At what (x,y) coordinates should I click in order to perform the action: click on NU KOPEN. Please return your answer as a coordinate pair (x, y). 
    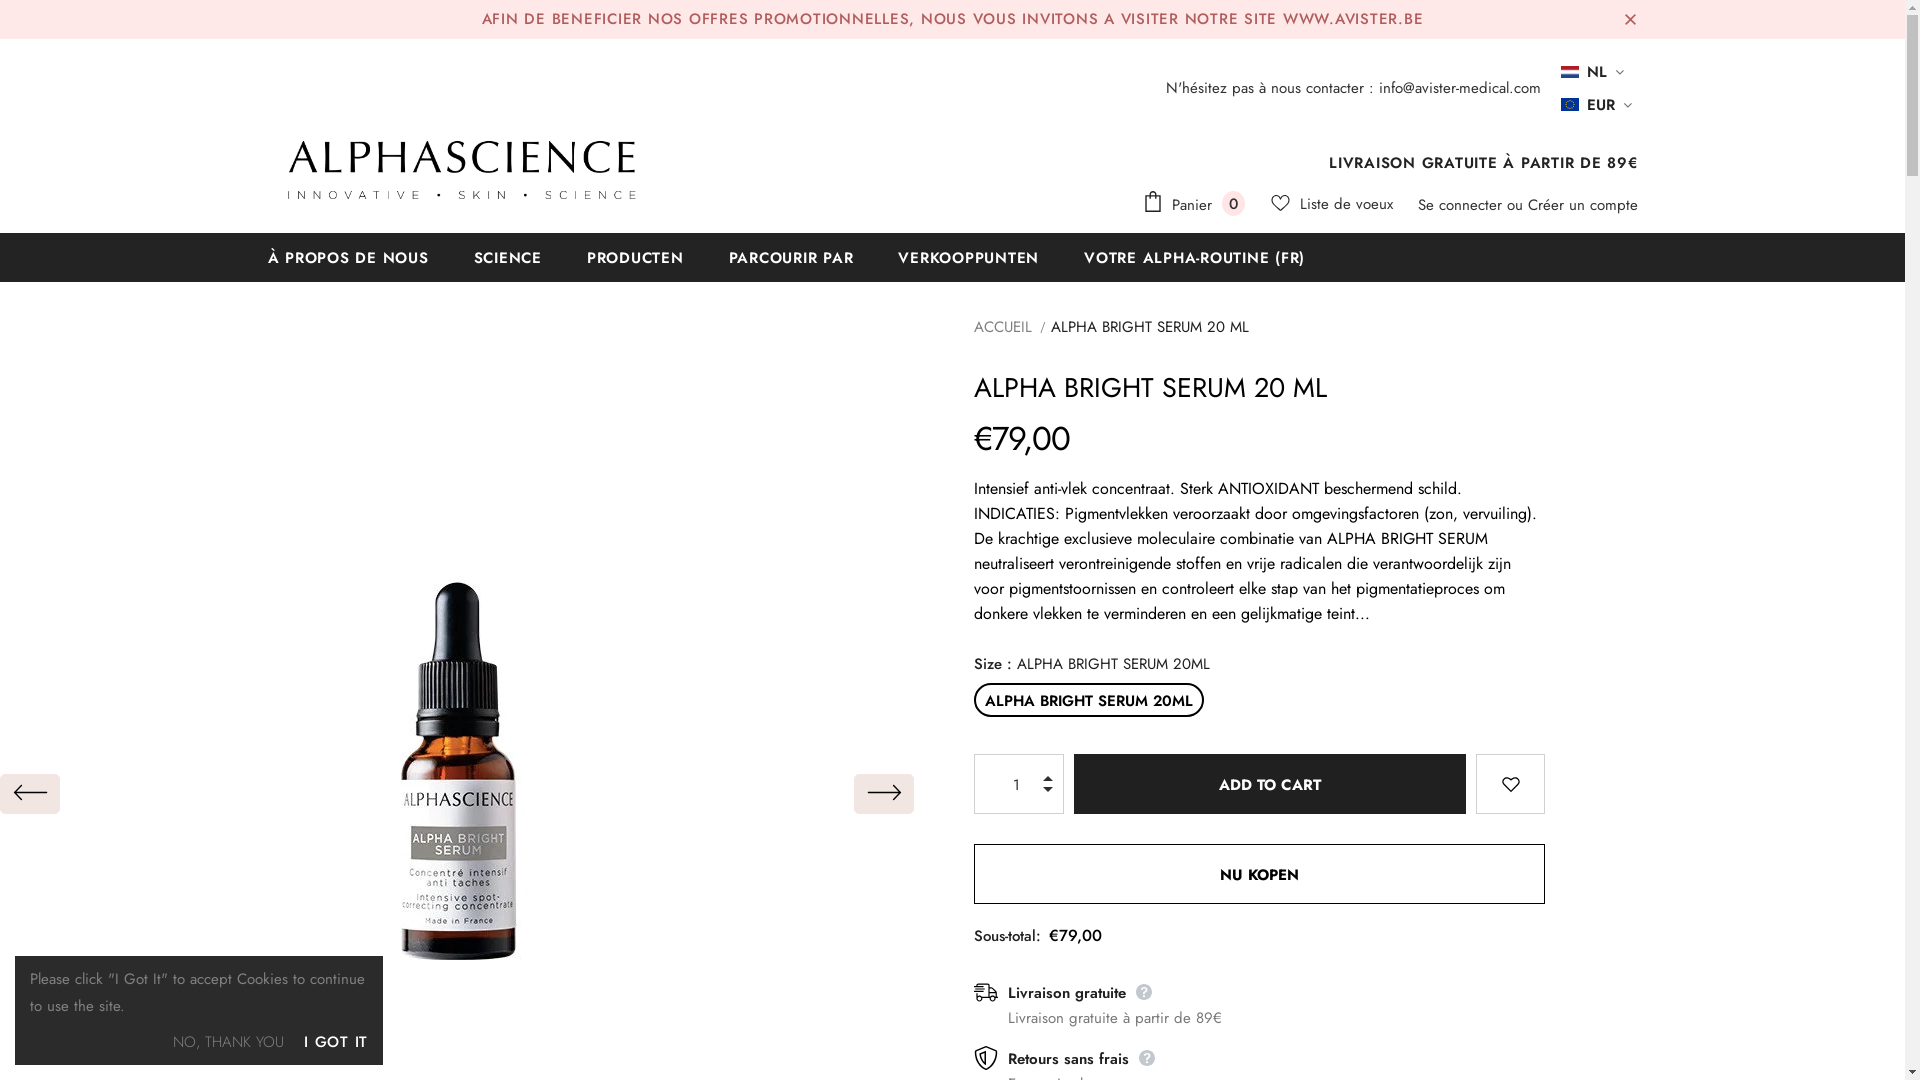
    Looking at the image, I should click on (1260, 874).